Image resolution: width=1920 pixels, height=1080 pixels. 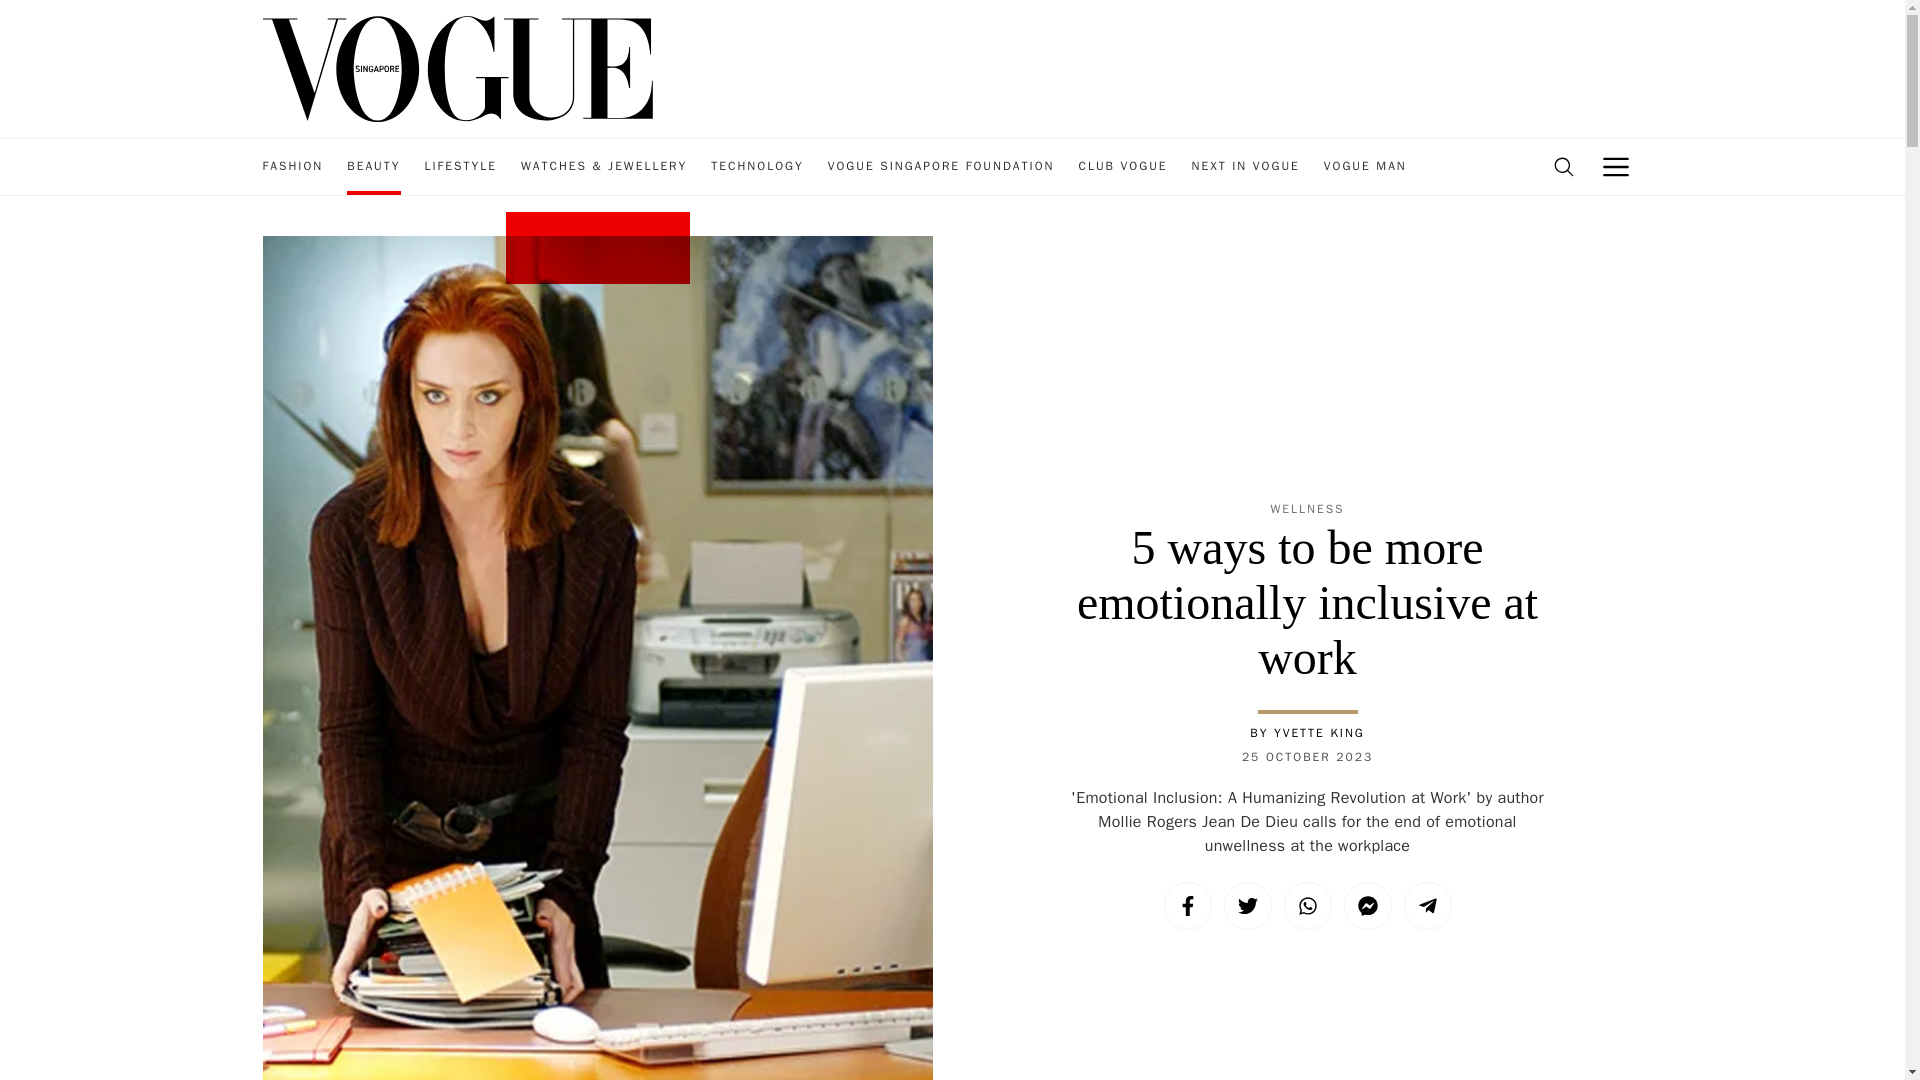 What do you see at coordinates (1563, 167) in the screenshot?
I see `Open Search` at bounding box center [1563, 167].